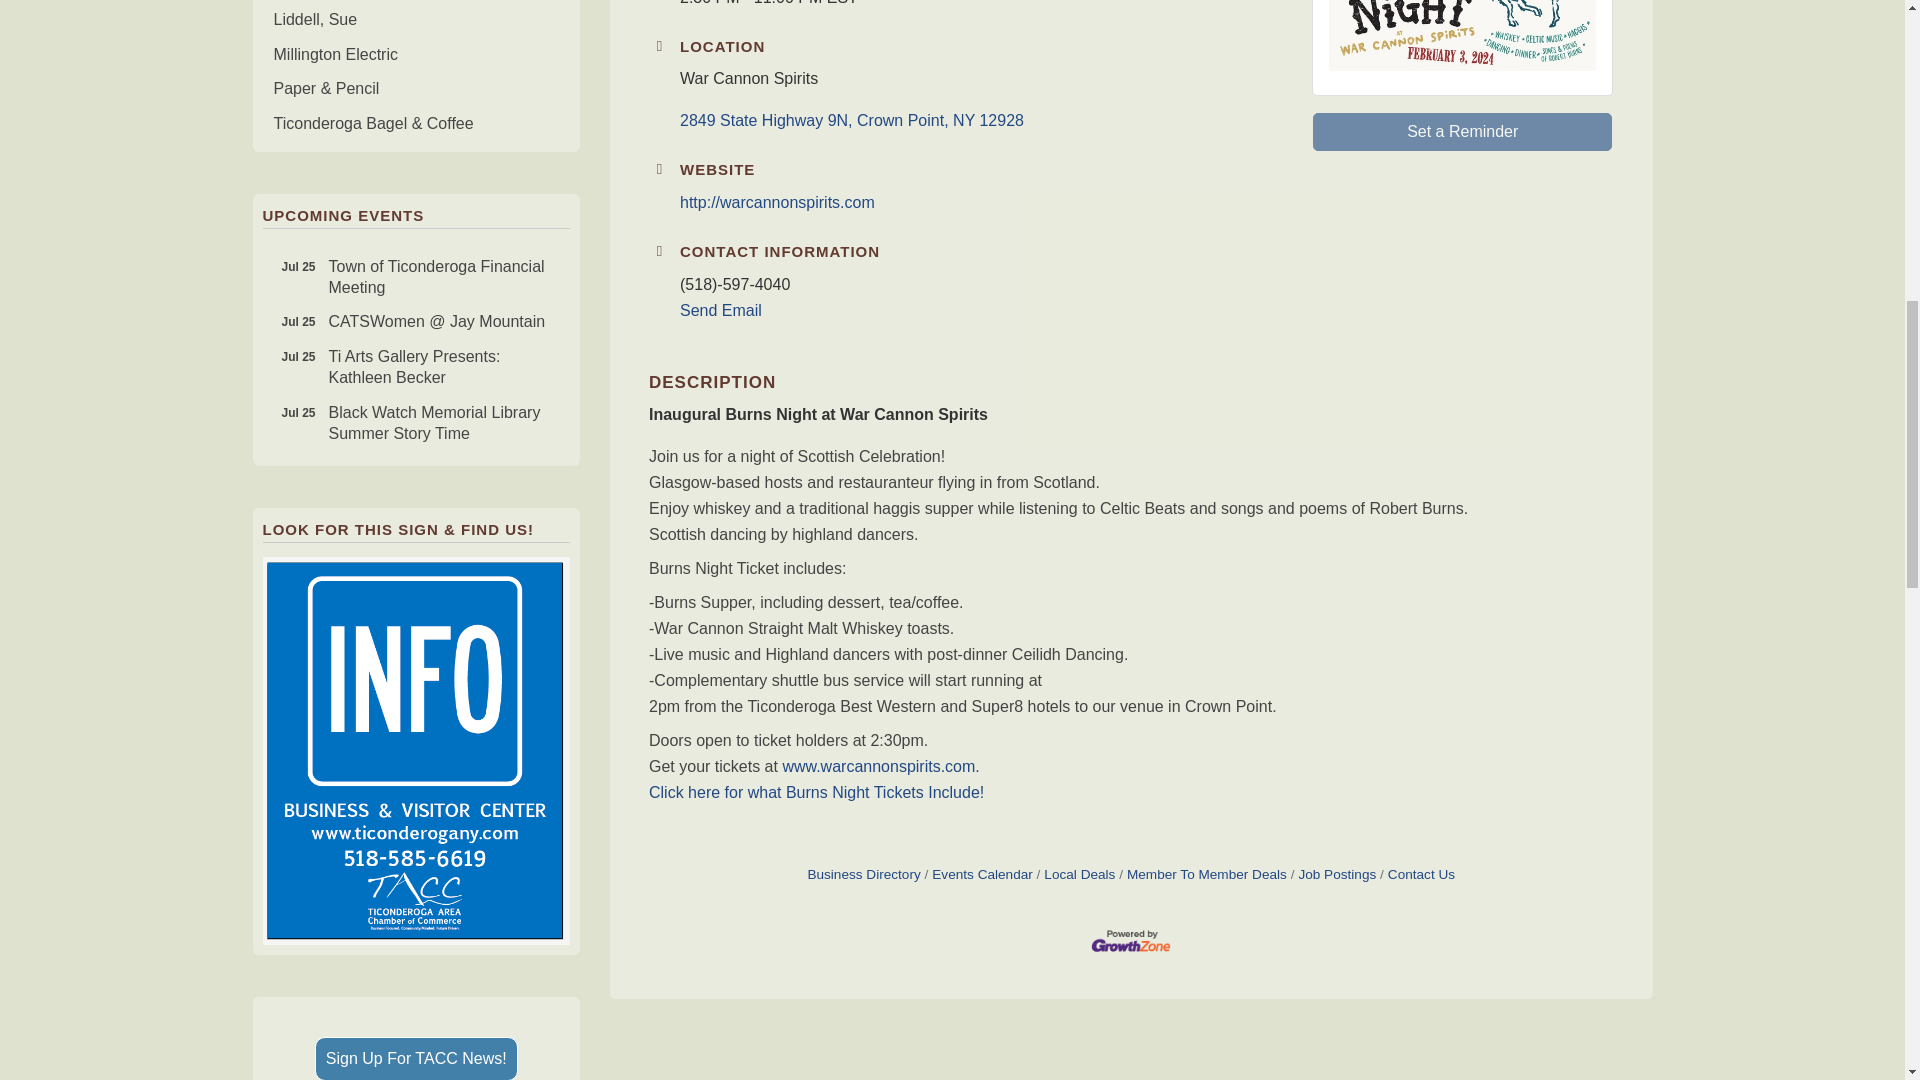  Describe the element at coordinates (416, 20) in the screenshot. I see `Jul 25` at that location.